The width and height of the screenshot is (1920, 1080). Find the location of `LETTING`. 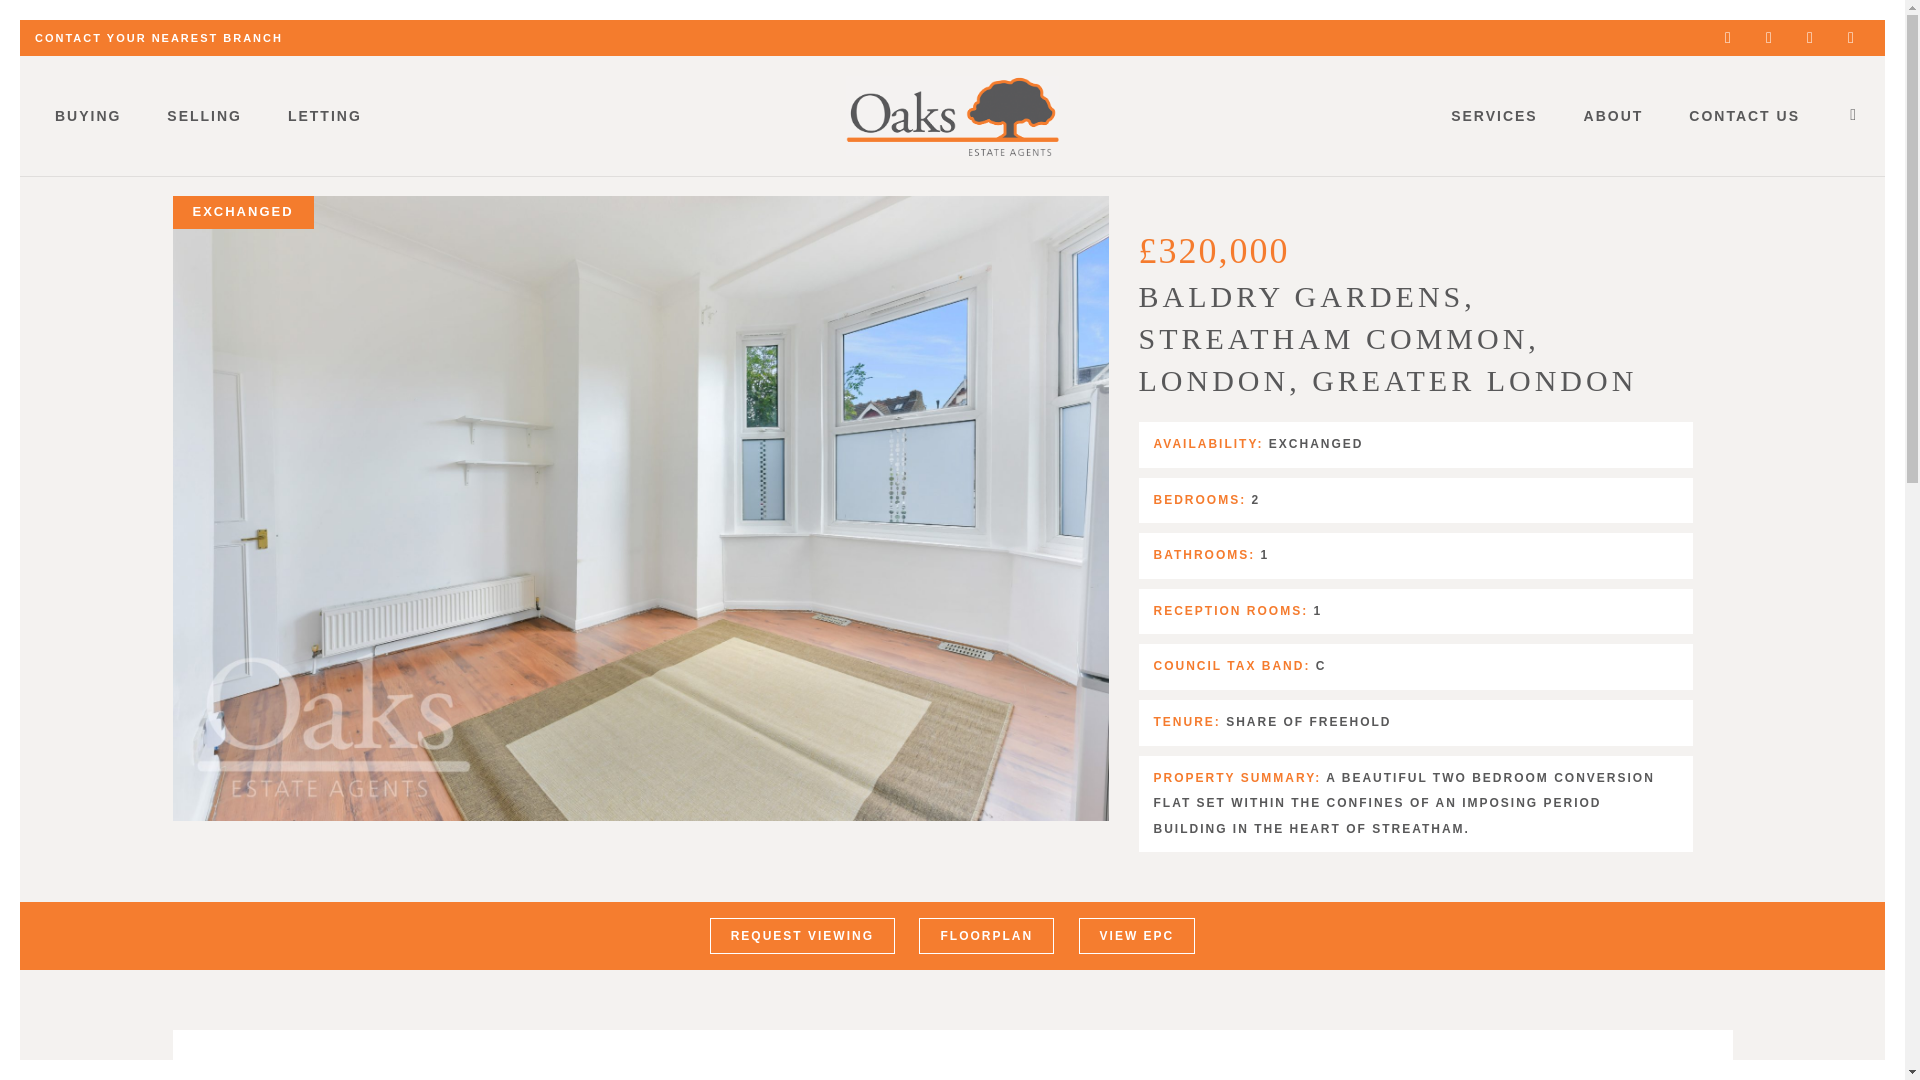

LETTING is located at coordinates (325, 116).